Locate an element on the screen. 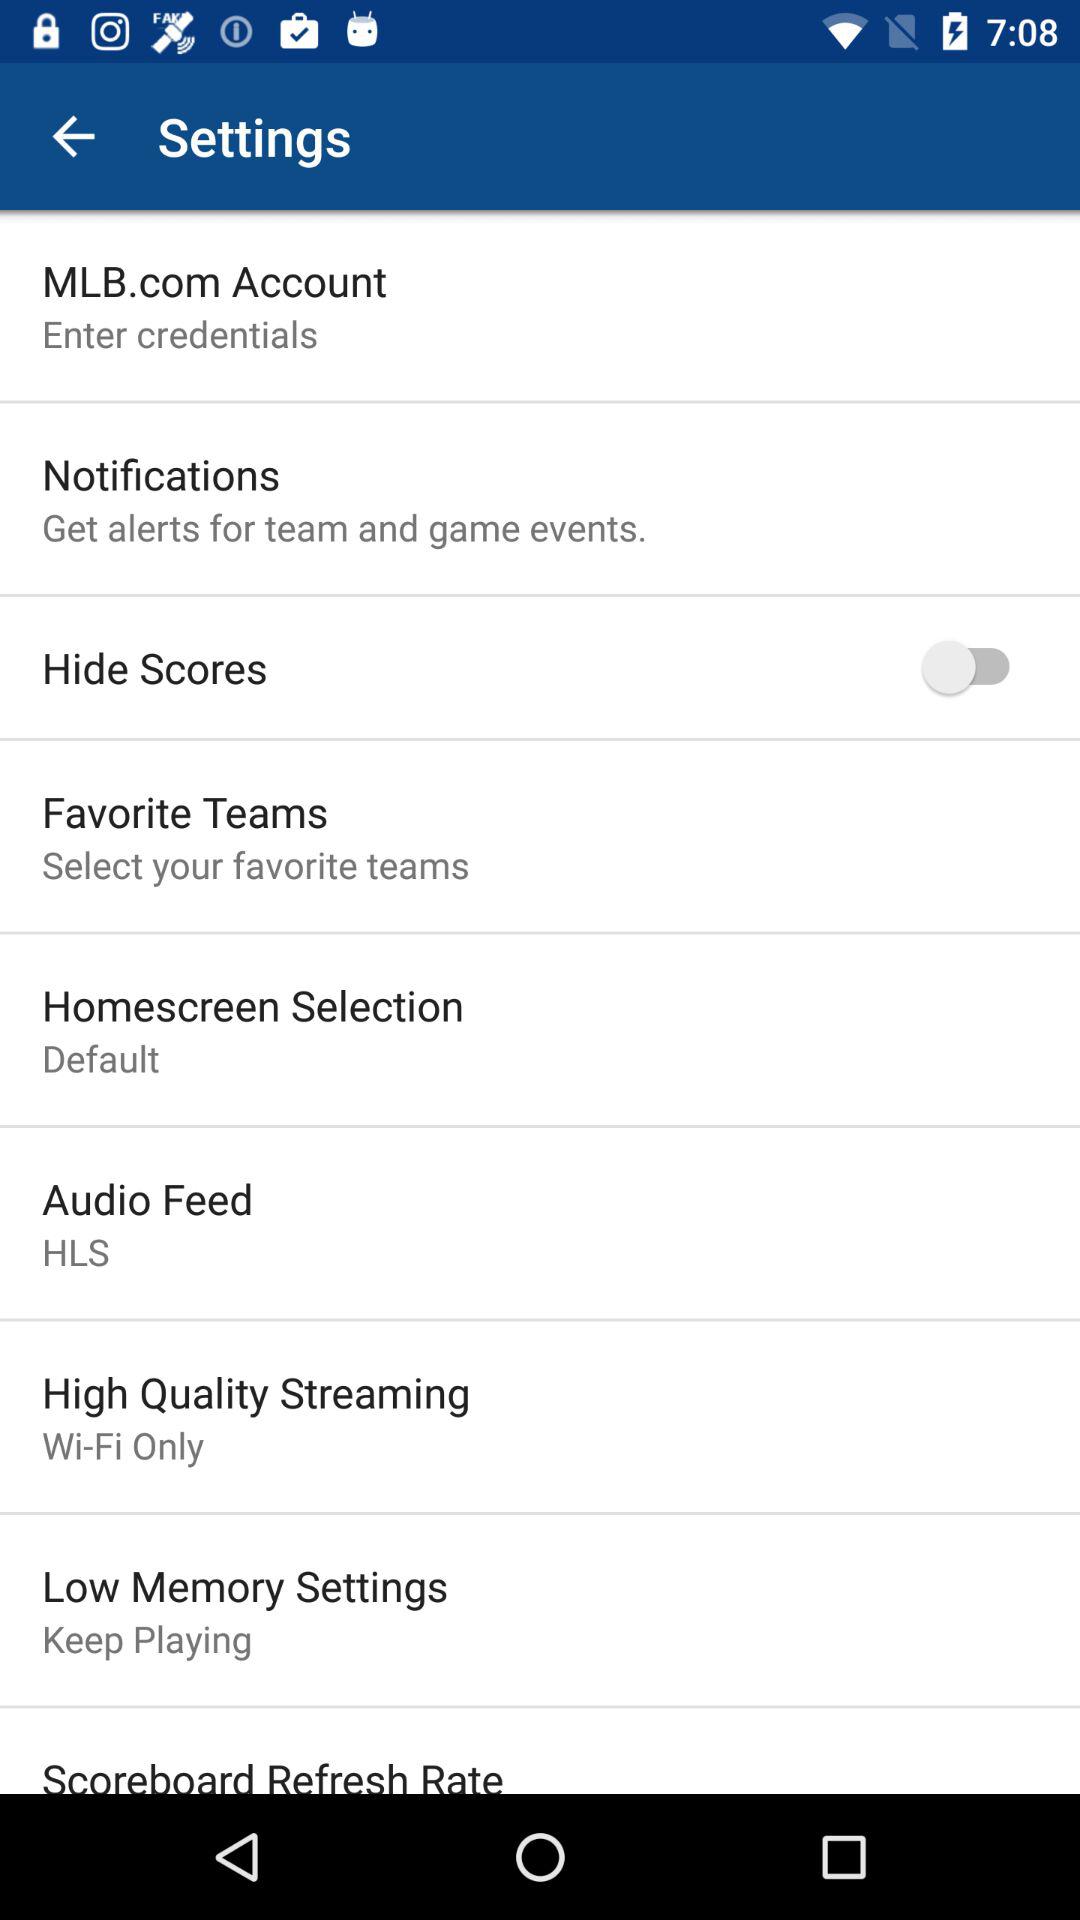 Image resolution: width=1080 pixels, height=1920 pixels. turn on the icon on the right is located at coordinates (976, 666).